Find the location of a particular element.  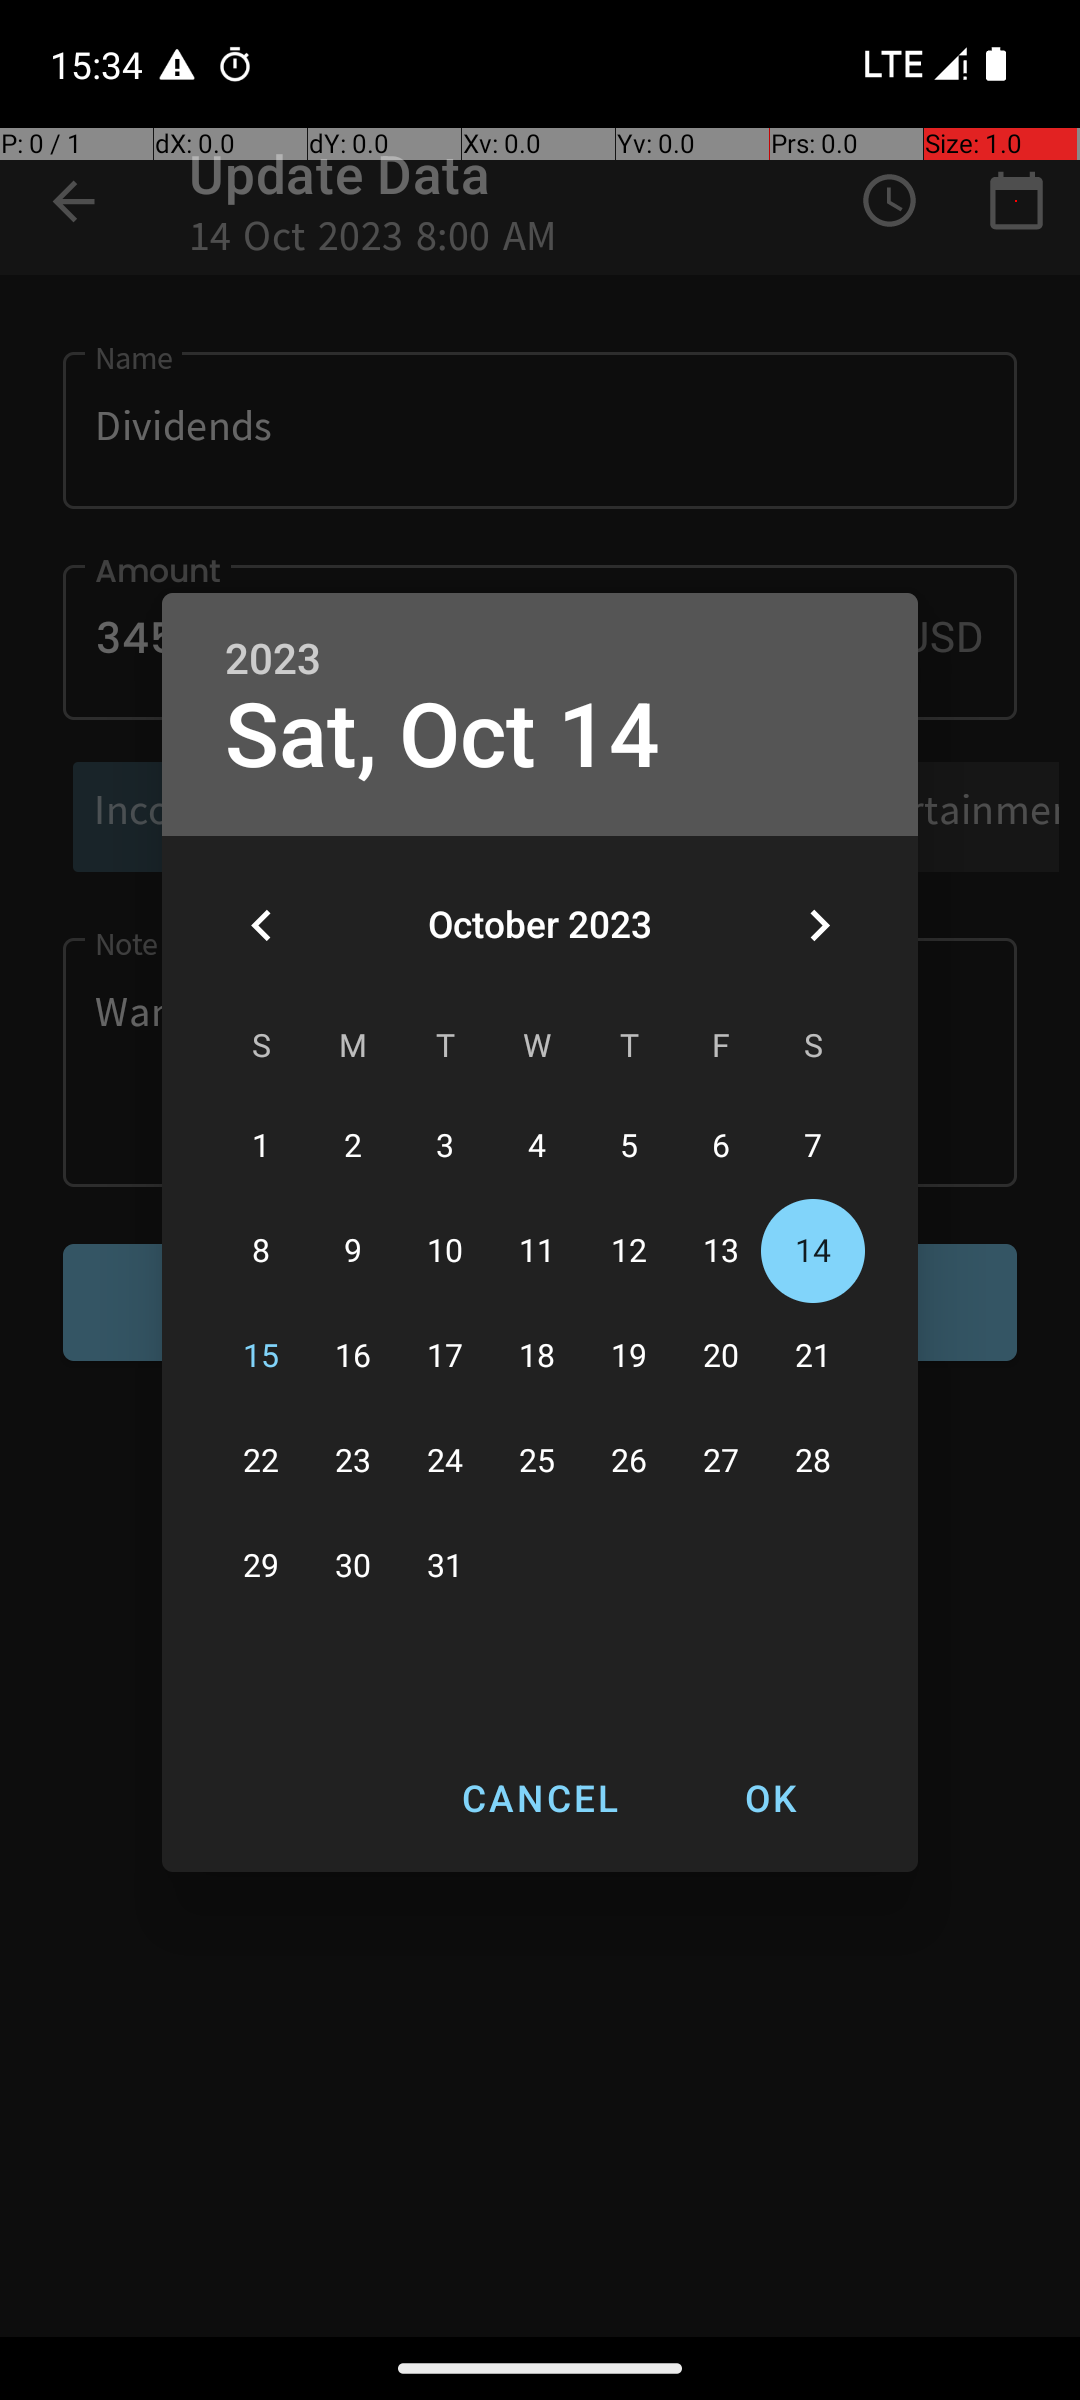

Sat, Oct 14 is located at coordinates (442, 736).